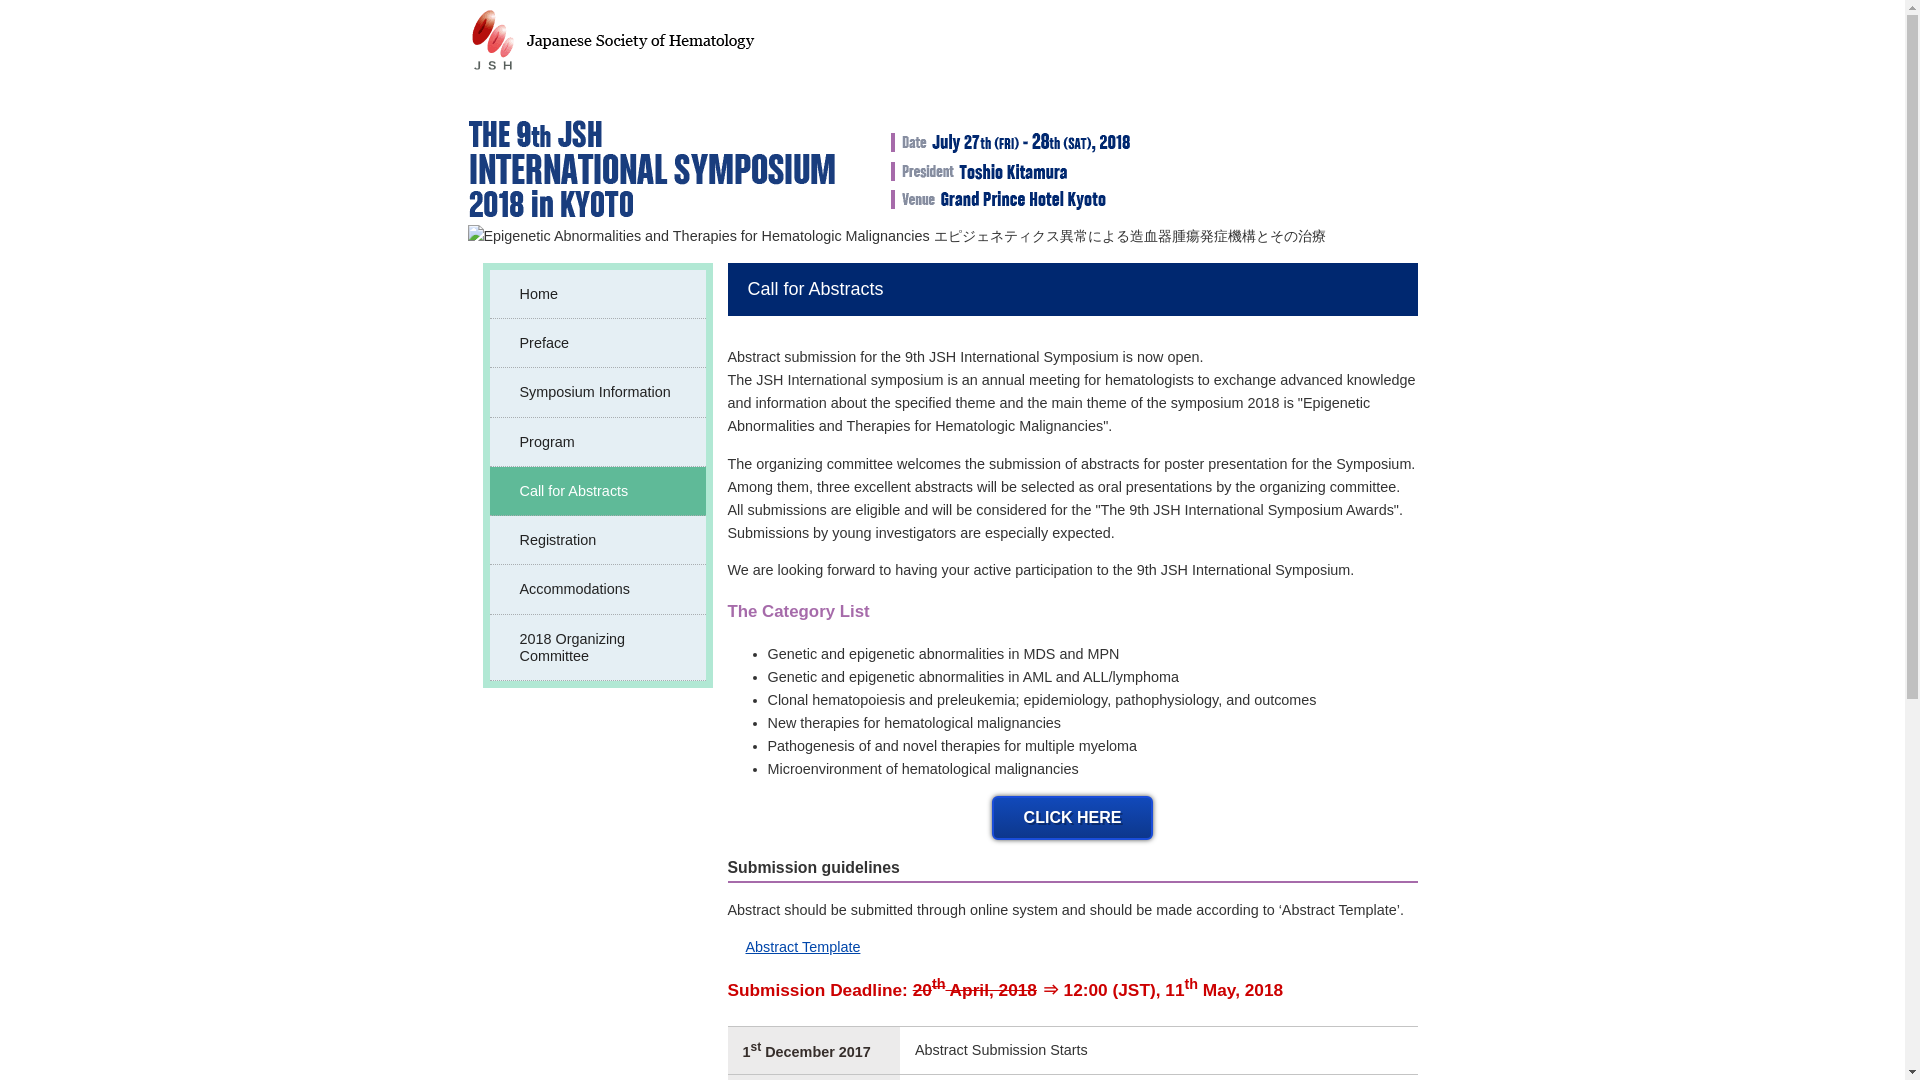  What do you see at coordinates (1072, 818) in the screenshot?
I see `CLICK HERE` at bounding box center [1072, 818].